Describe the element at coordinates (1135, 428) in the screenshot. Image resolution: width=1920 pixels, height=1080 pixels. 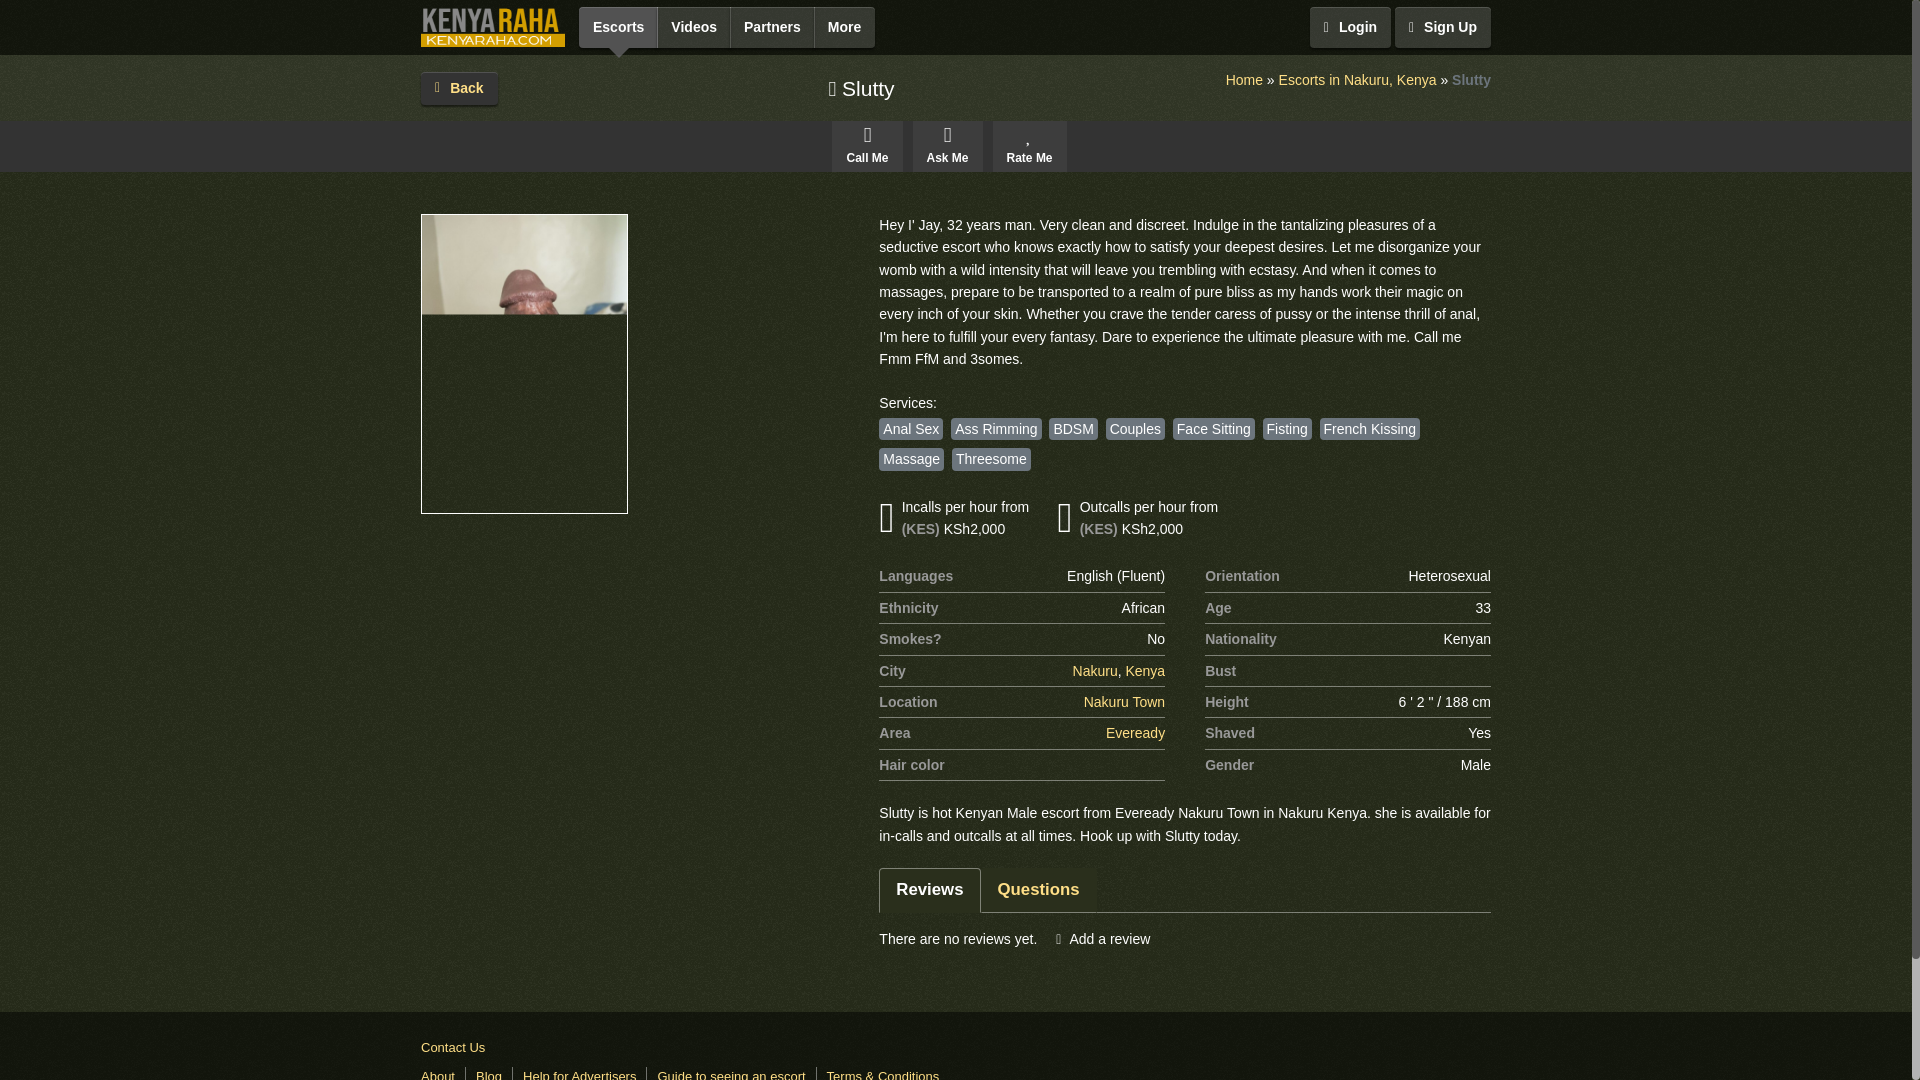
I see `Couples` at that location.